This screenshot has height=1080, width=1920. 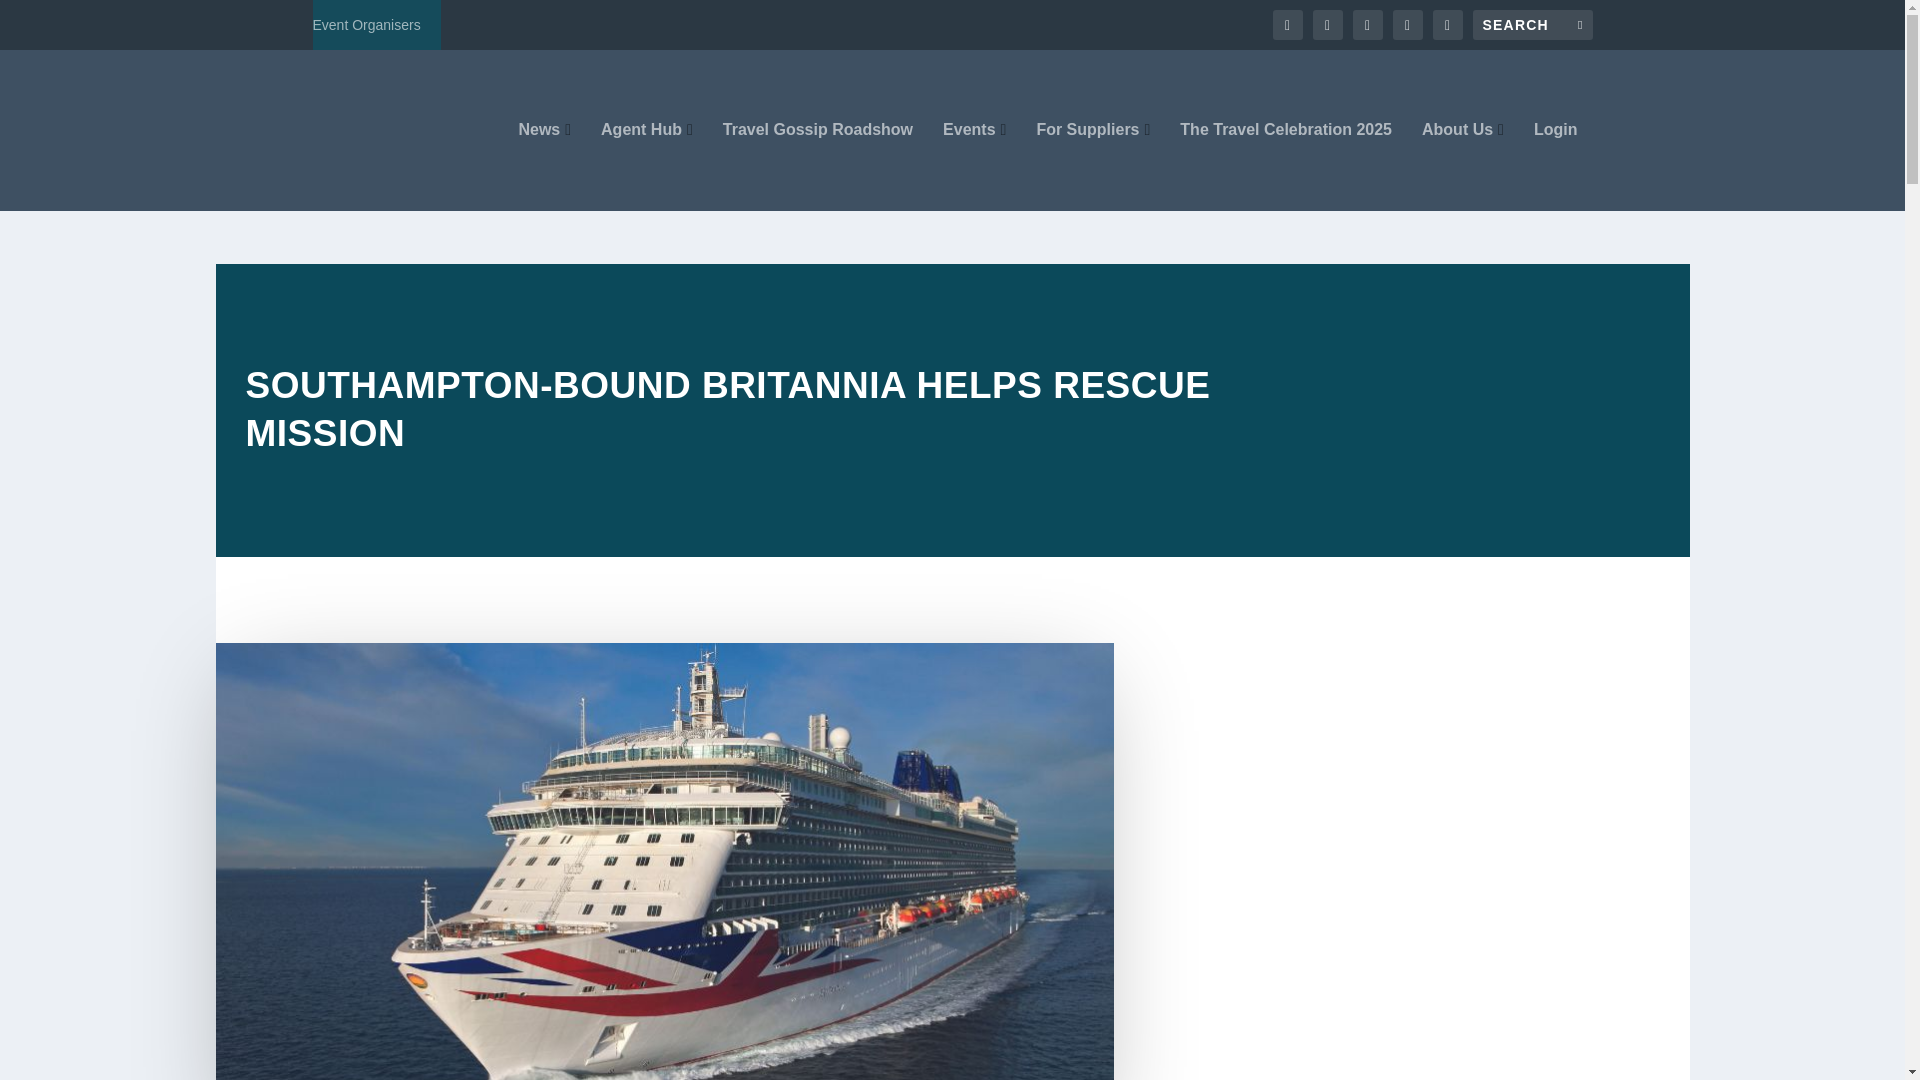 What do you see at coordinates (1462, 166) in the screenshot?
I see `About Us` at bounding box center [1462, 166].